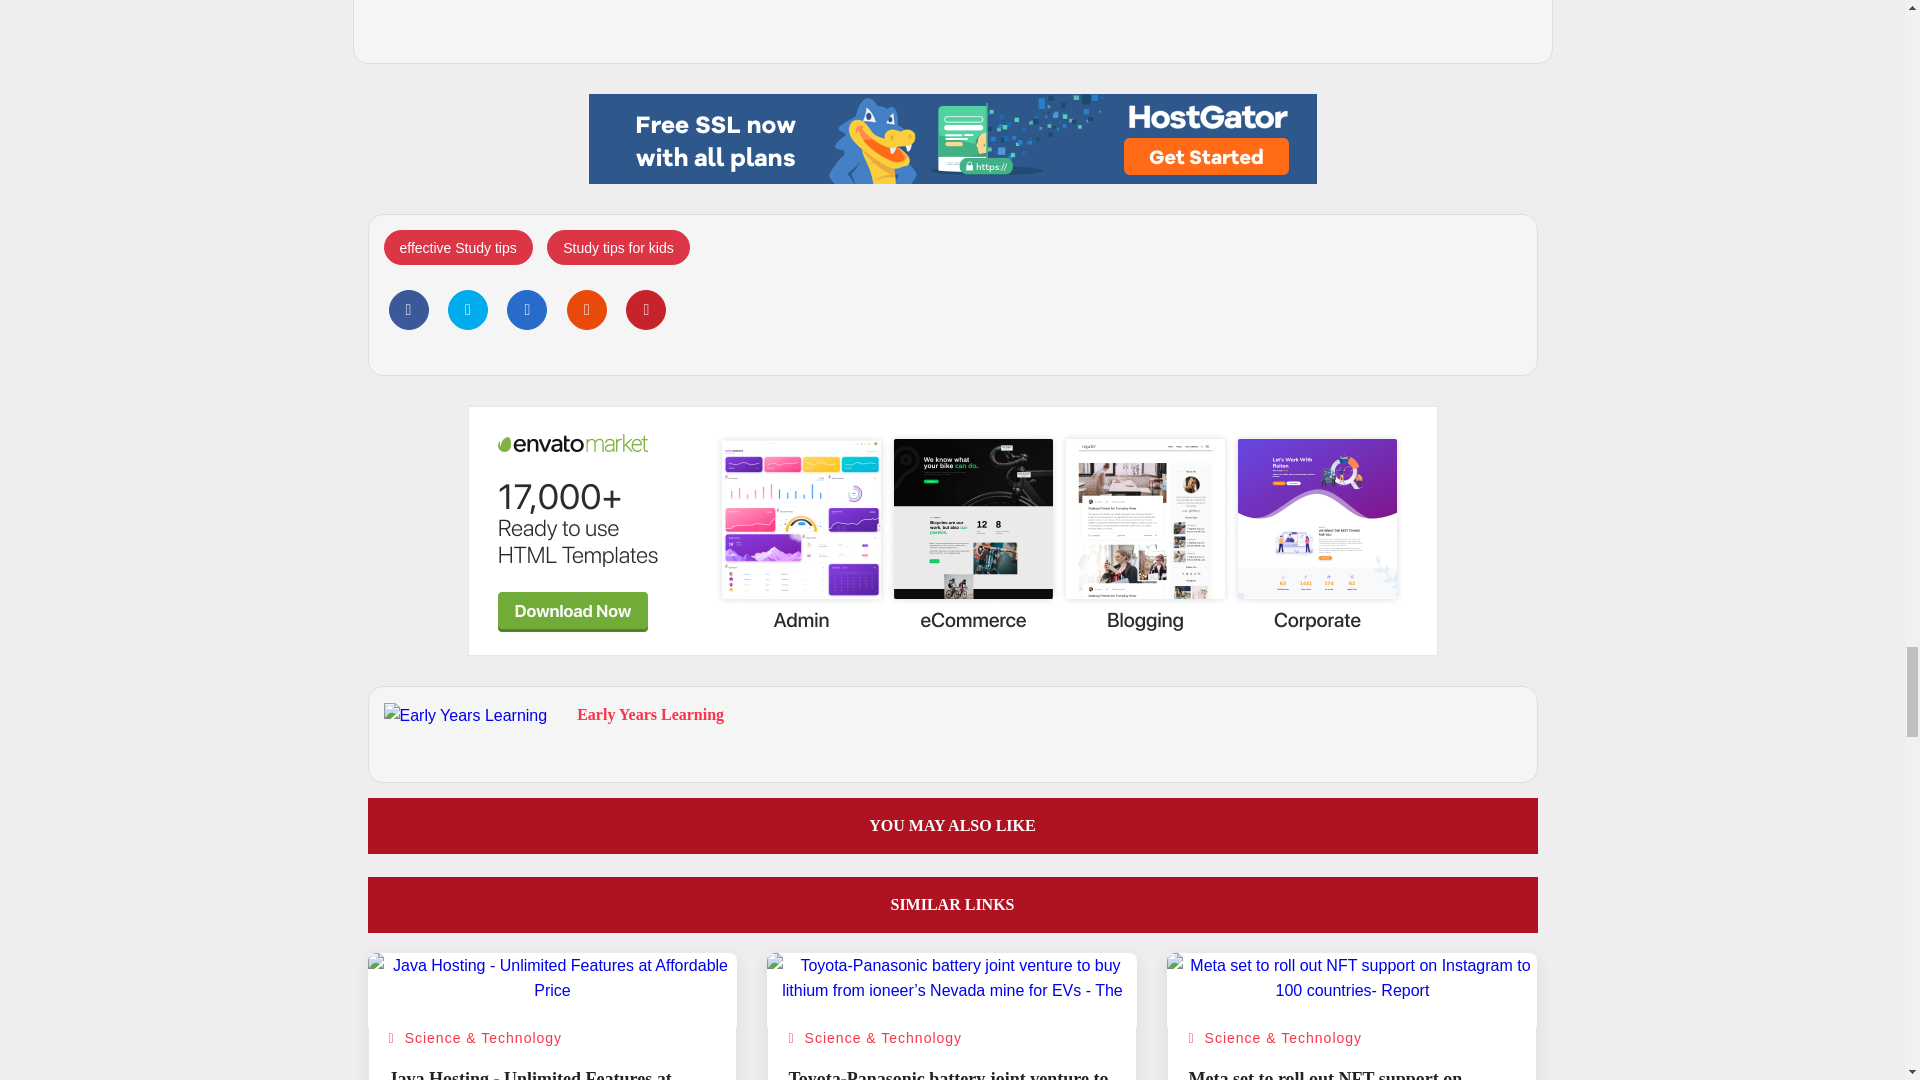 This screenshot has width=1920, height=1080. I want to click on Study tips for kids, so click(618, 247).